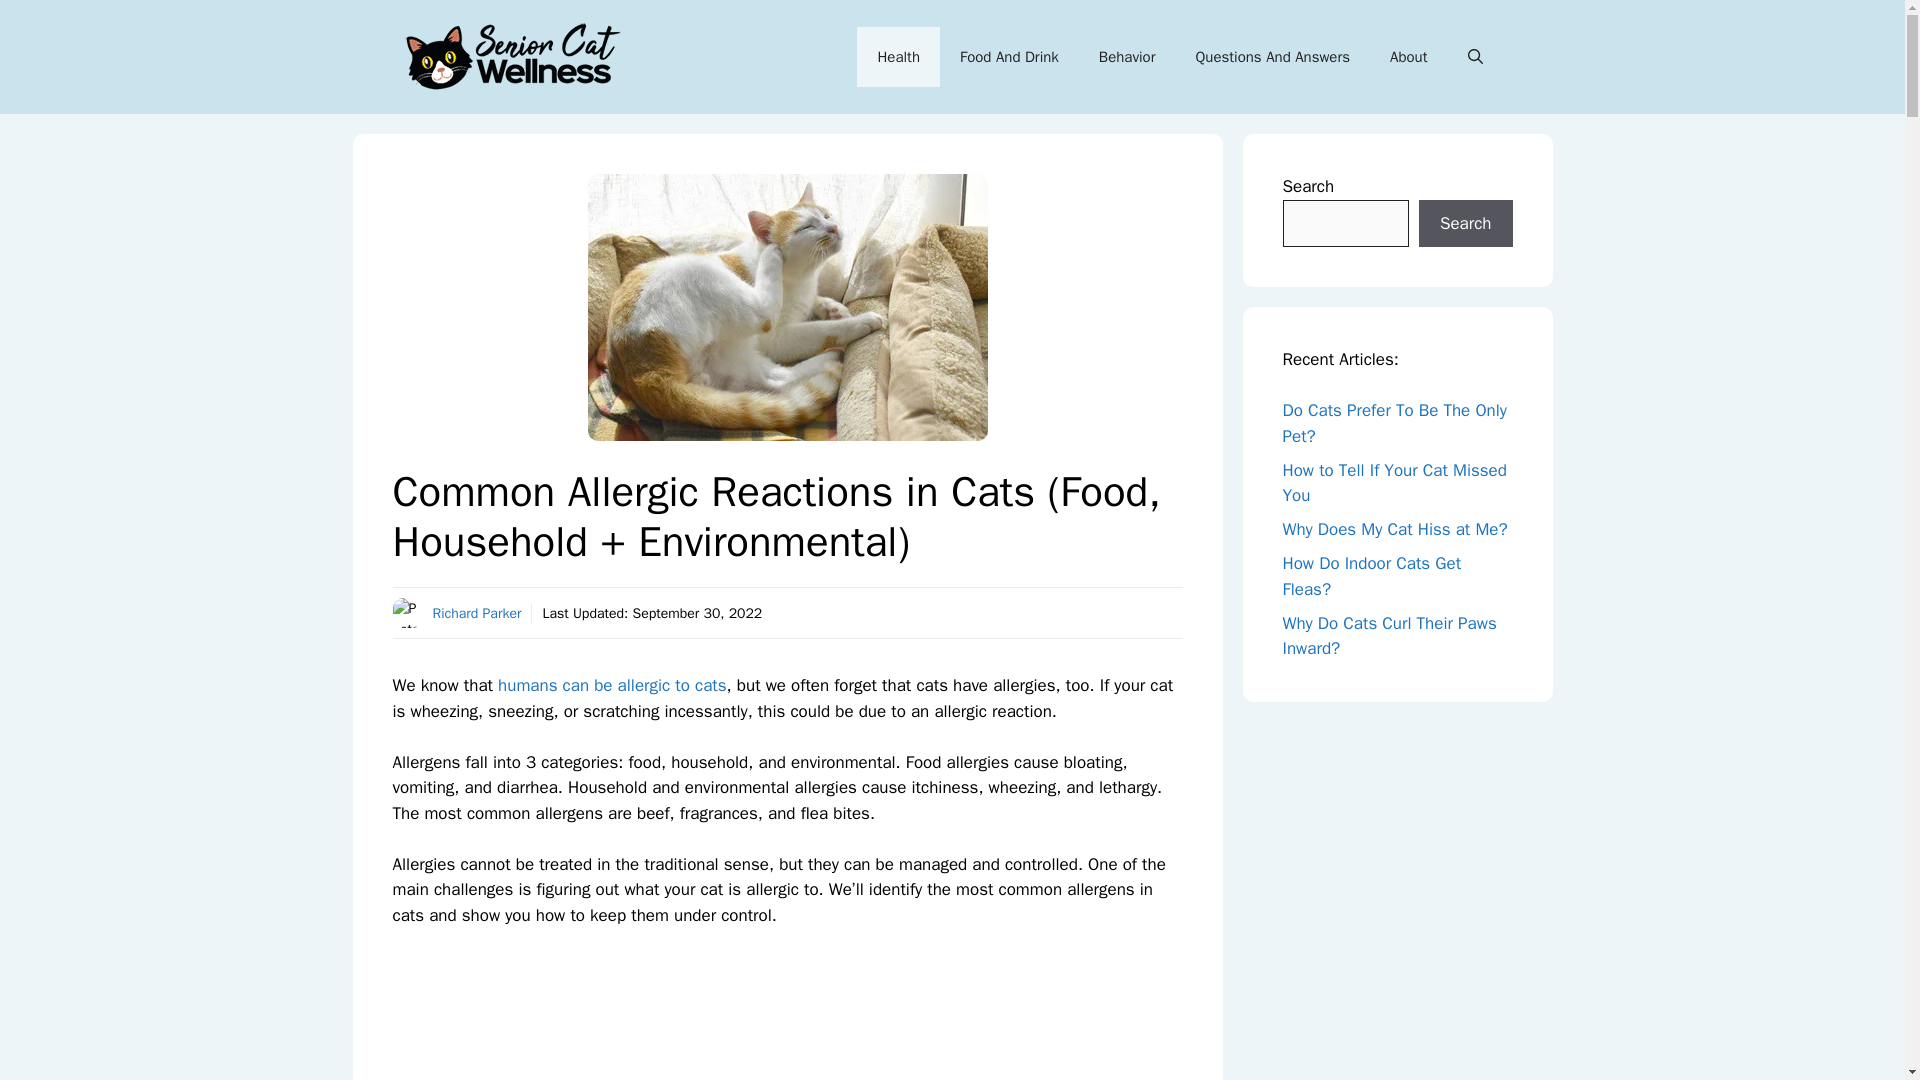 This screenshot has height=1080, width=1920. What do you see at coordinates (898, 57) in the screenshot?
I see `Health` at bounding box center [898, 57].